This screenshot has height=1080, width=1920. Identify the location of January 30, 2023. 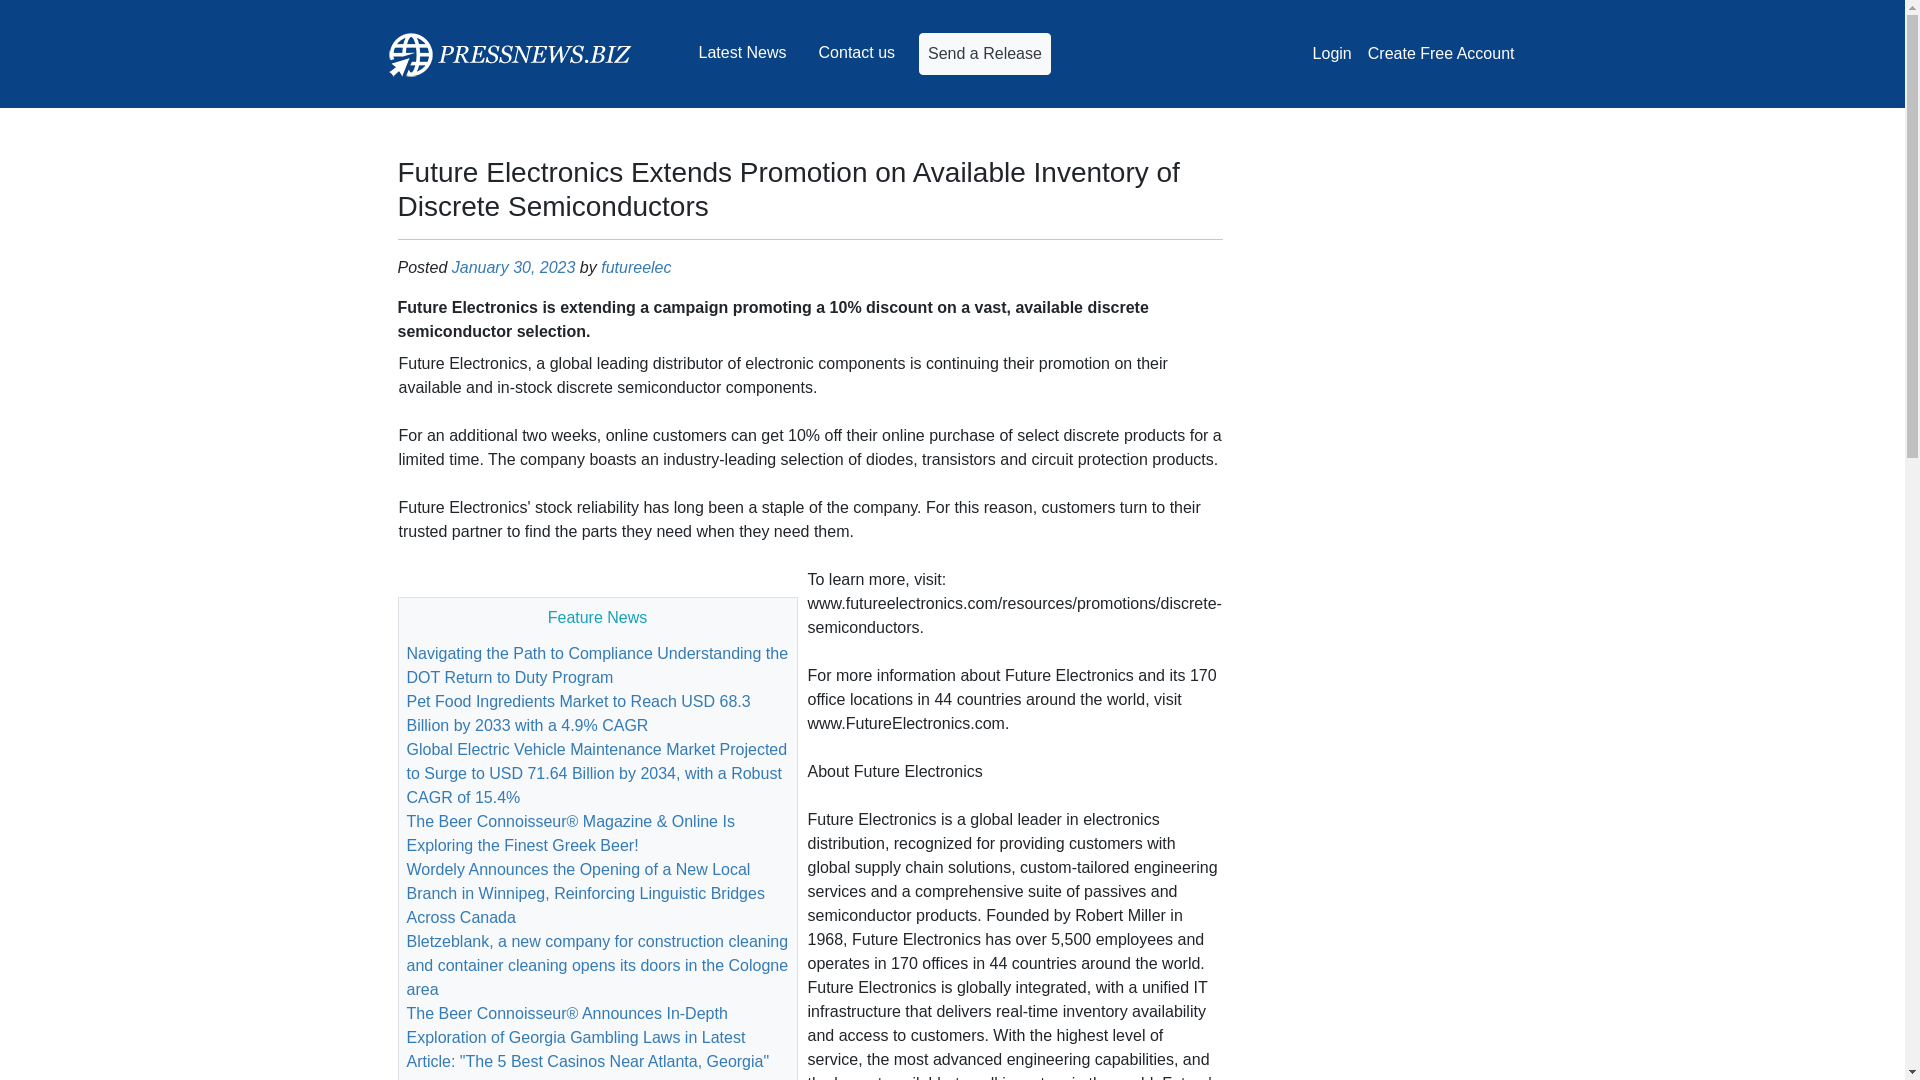
(514, 268).